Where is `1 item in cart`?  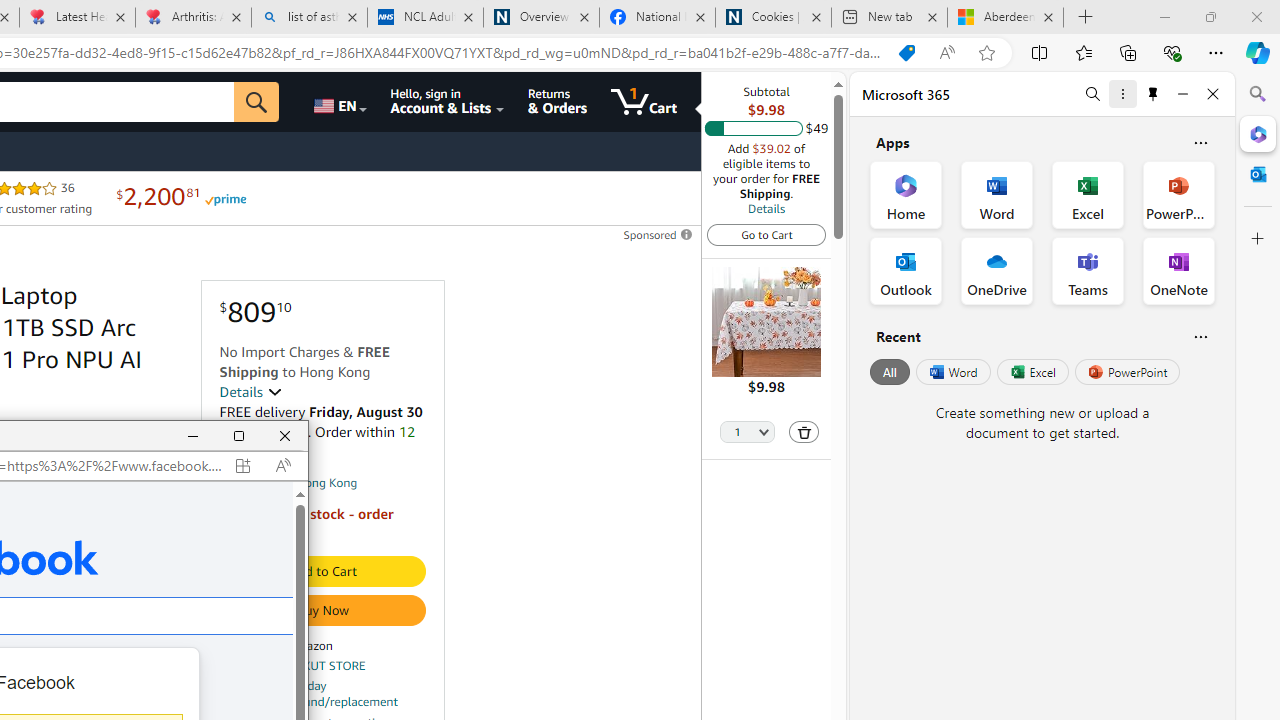 1 item in cart is located at coordinates (644, 102).